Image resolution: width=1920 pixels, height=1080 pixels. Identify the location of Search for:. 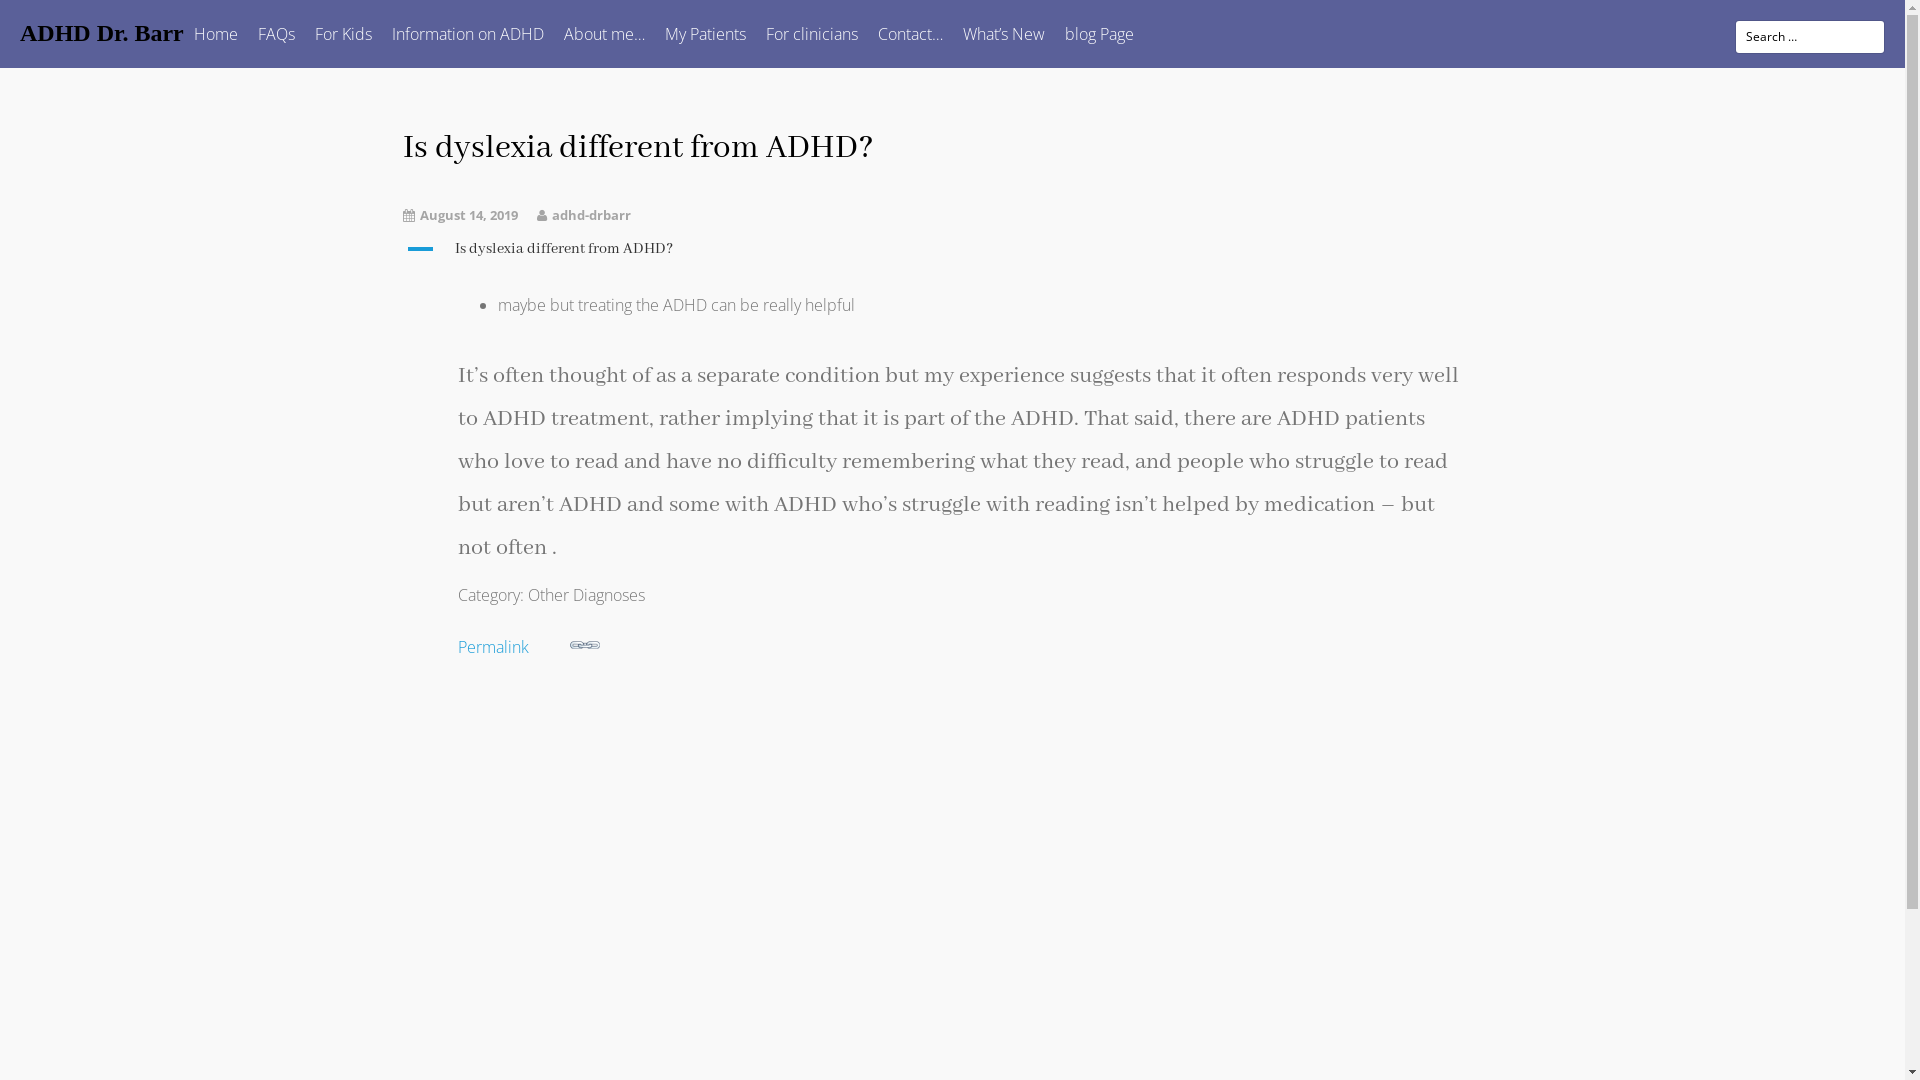
(1810, 37).